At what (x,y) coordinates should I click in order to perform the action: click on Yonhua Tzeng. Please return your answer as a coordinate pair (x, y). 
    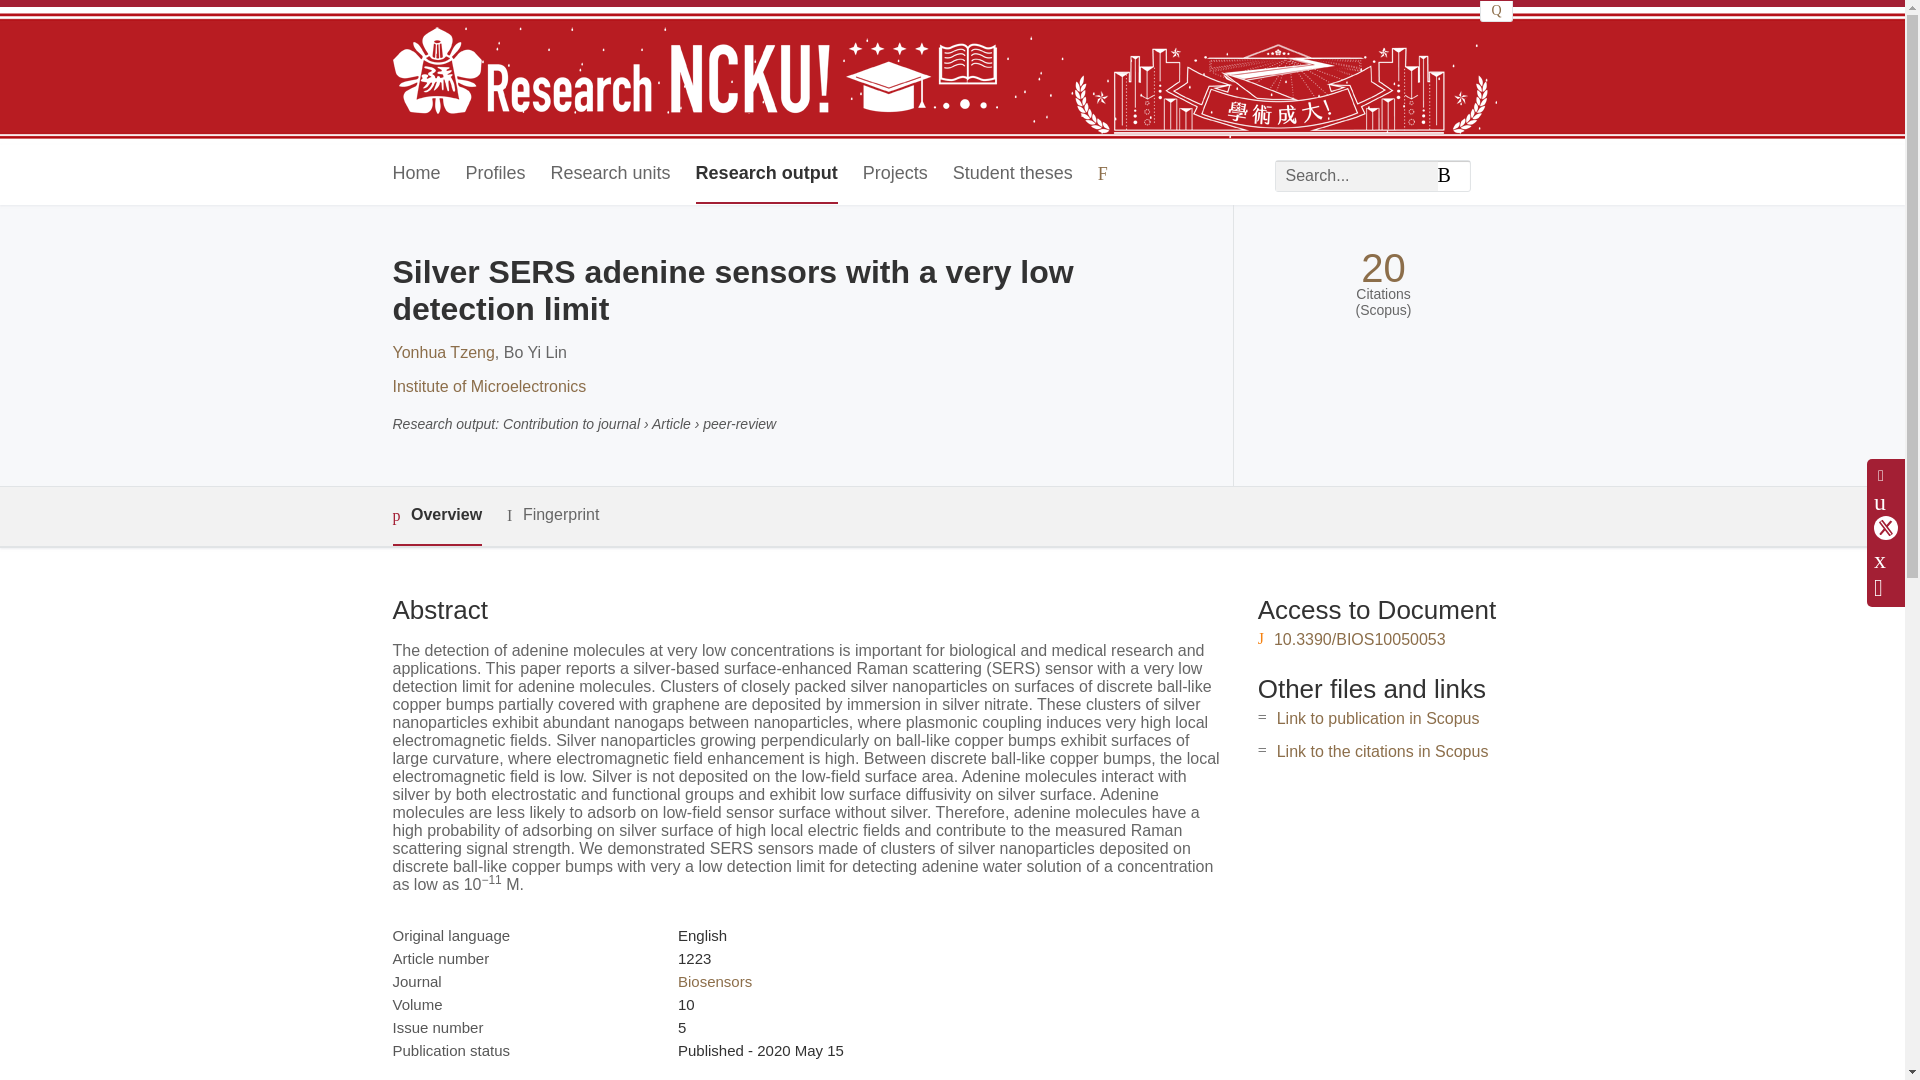
    Looking at the image, I should click on (442, 352).